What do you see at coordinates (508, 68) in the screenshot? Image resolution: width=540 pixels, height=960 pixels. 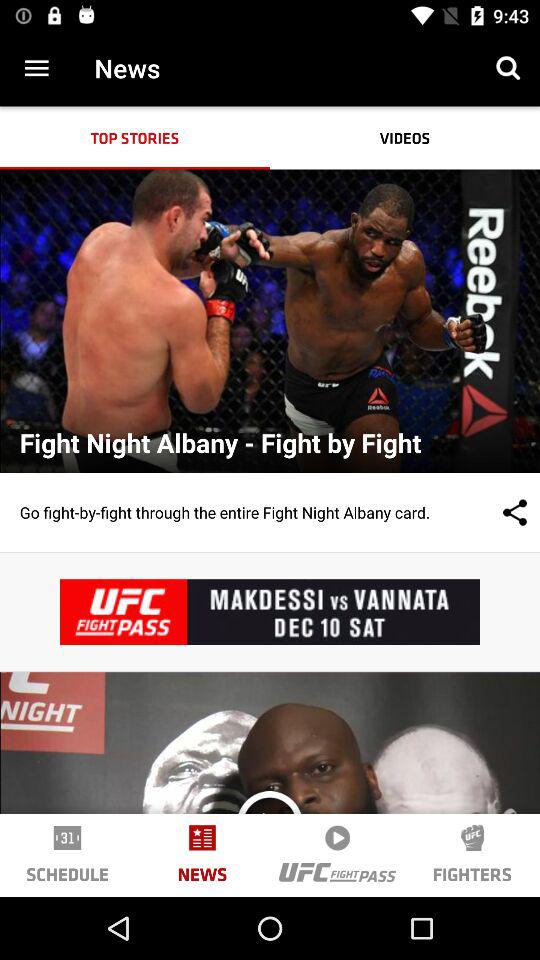 I see `choose icon next to news icon` at bounding box center [508, 68].